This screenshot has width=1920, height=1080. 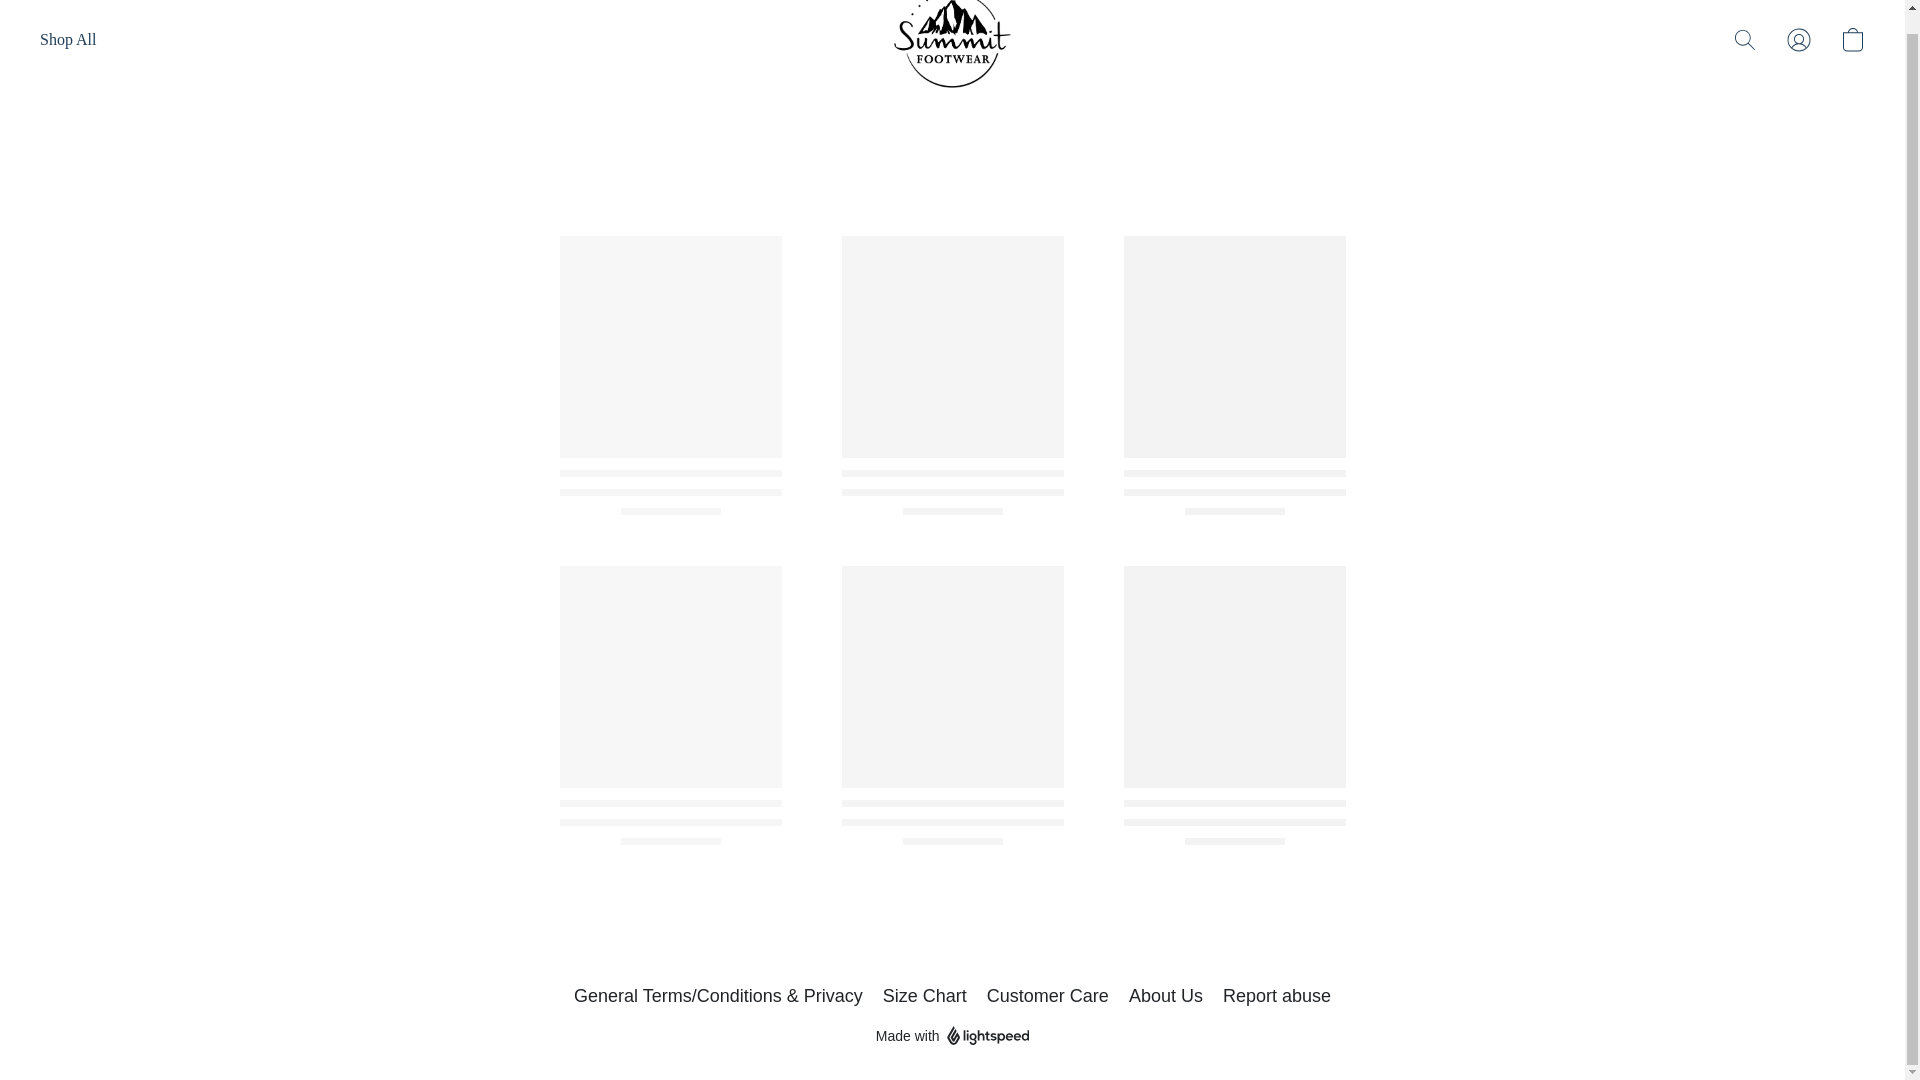 I want to click on Go to your shopping cart, so click(x=1852, y=40).